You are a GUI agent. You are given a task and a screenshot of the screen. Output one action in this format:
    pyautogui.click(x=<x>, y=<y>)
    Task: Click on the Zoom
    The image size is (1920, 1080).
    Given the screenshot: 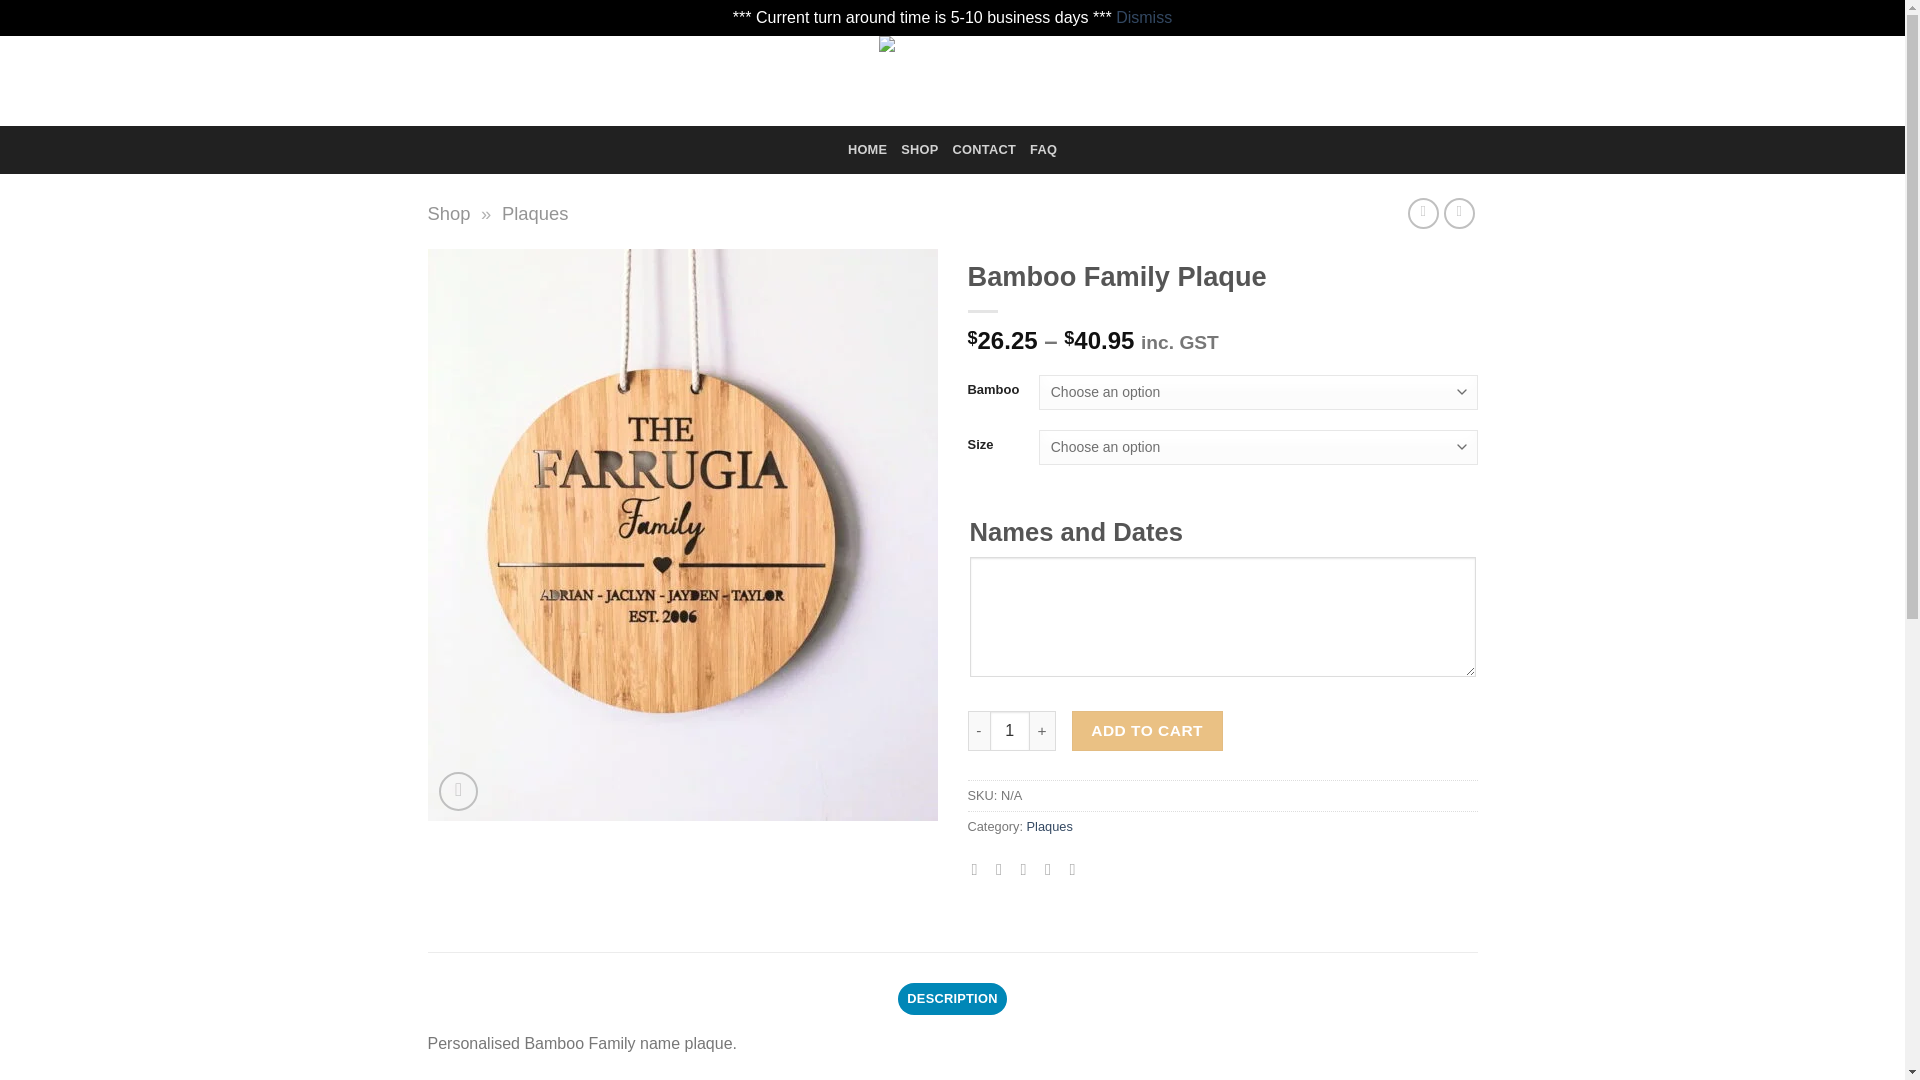 What is the action you would take?
    pyautogui.click(x=458, y=792)
    